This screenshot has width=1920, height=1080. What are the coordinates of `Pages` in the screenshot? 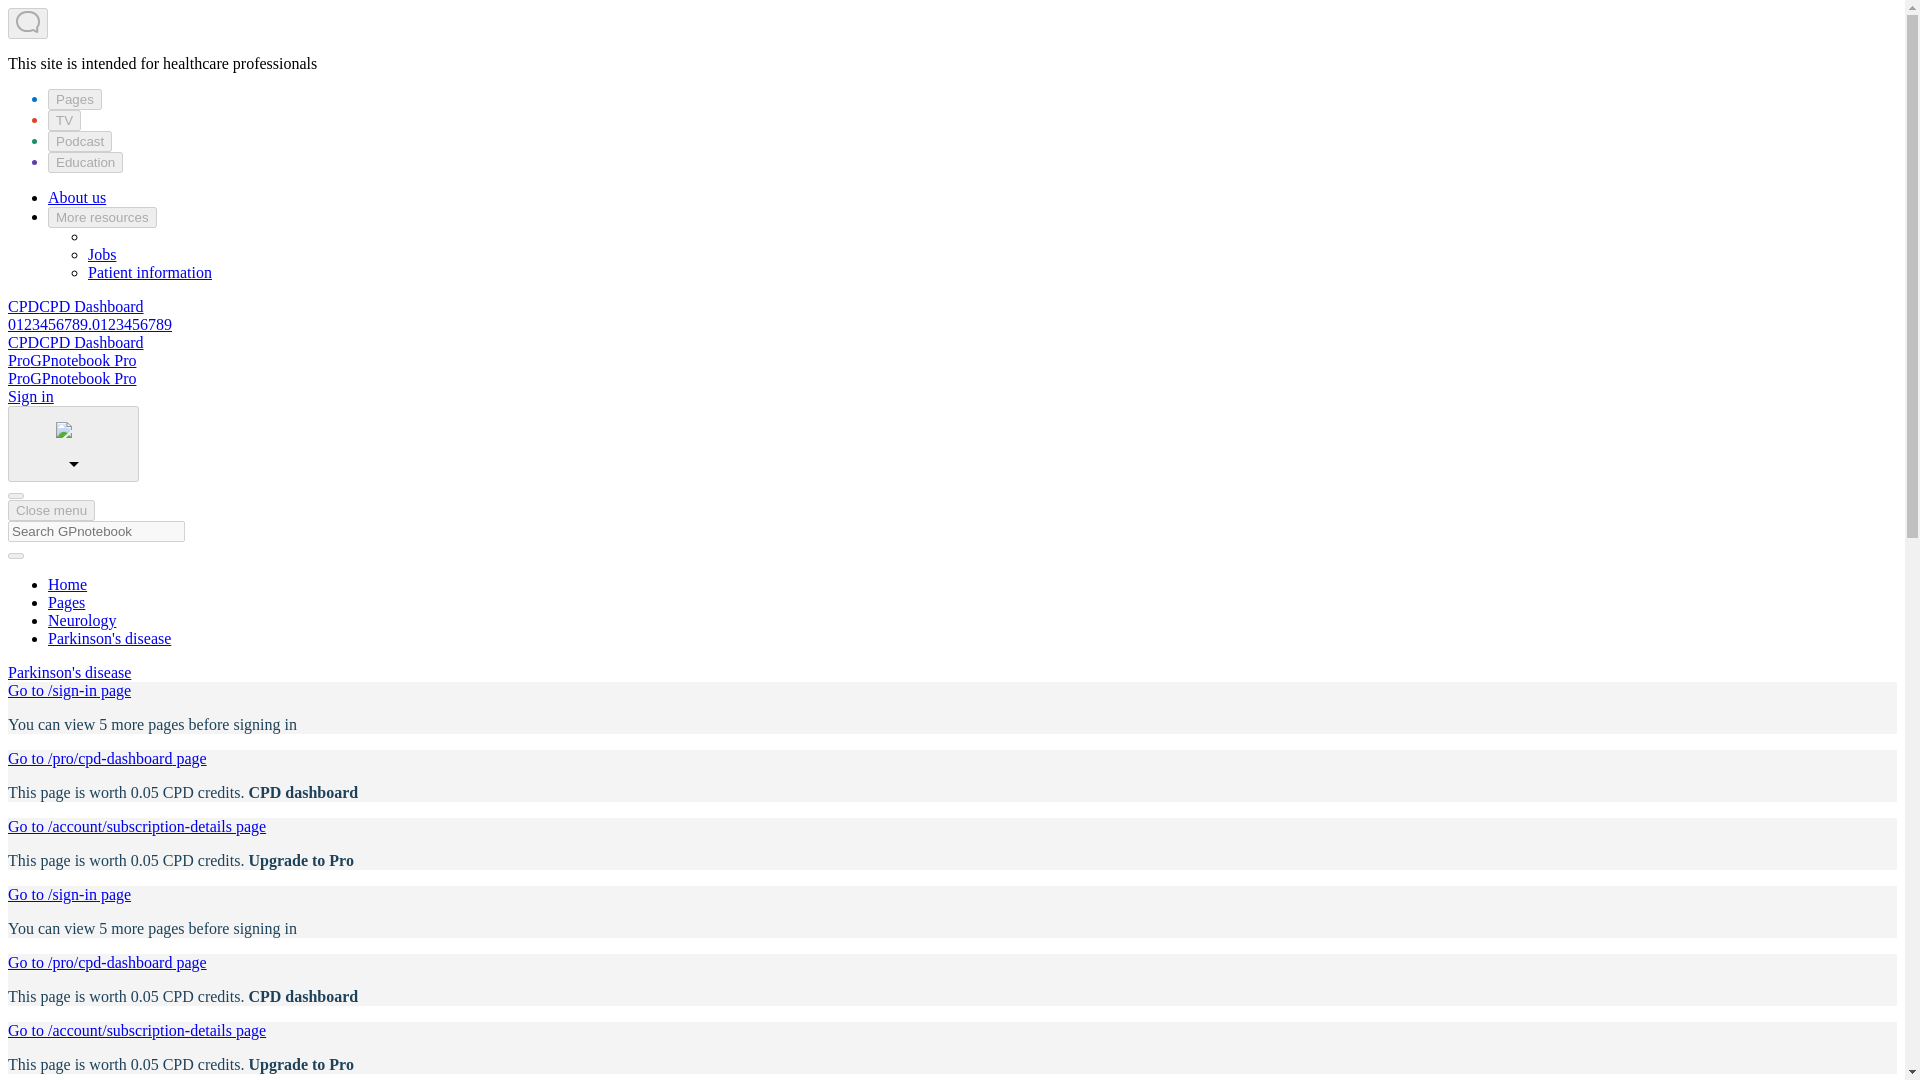 It's located at (66, 602).